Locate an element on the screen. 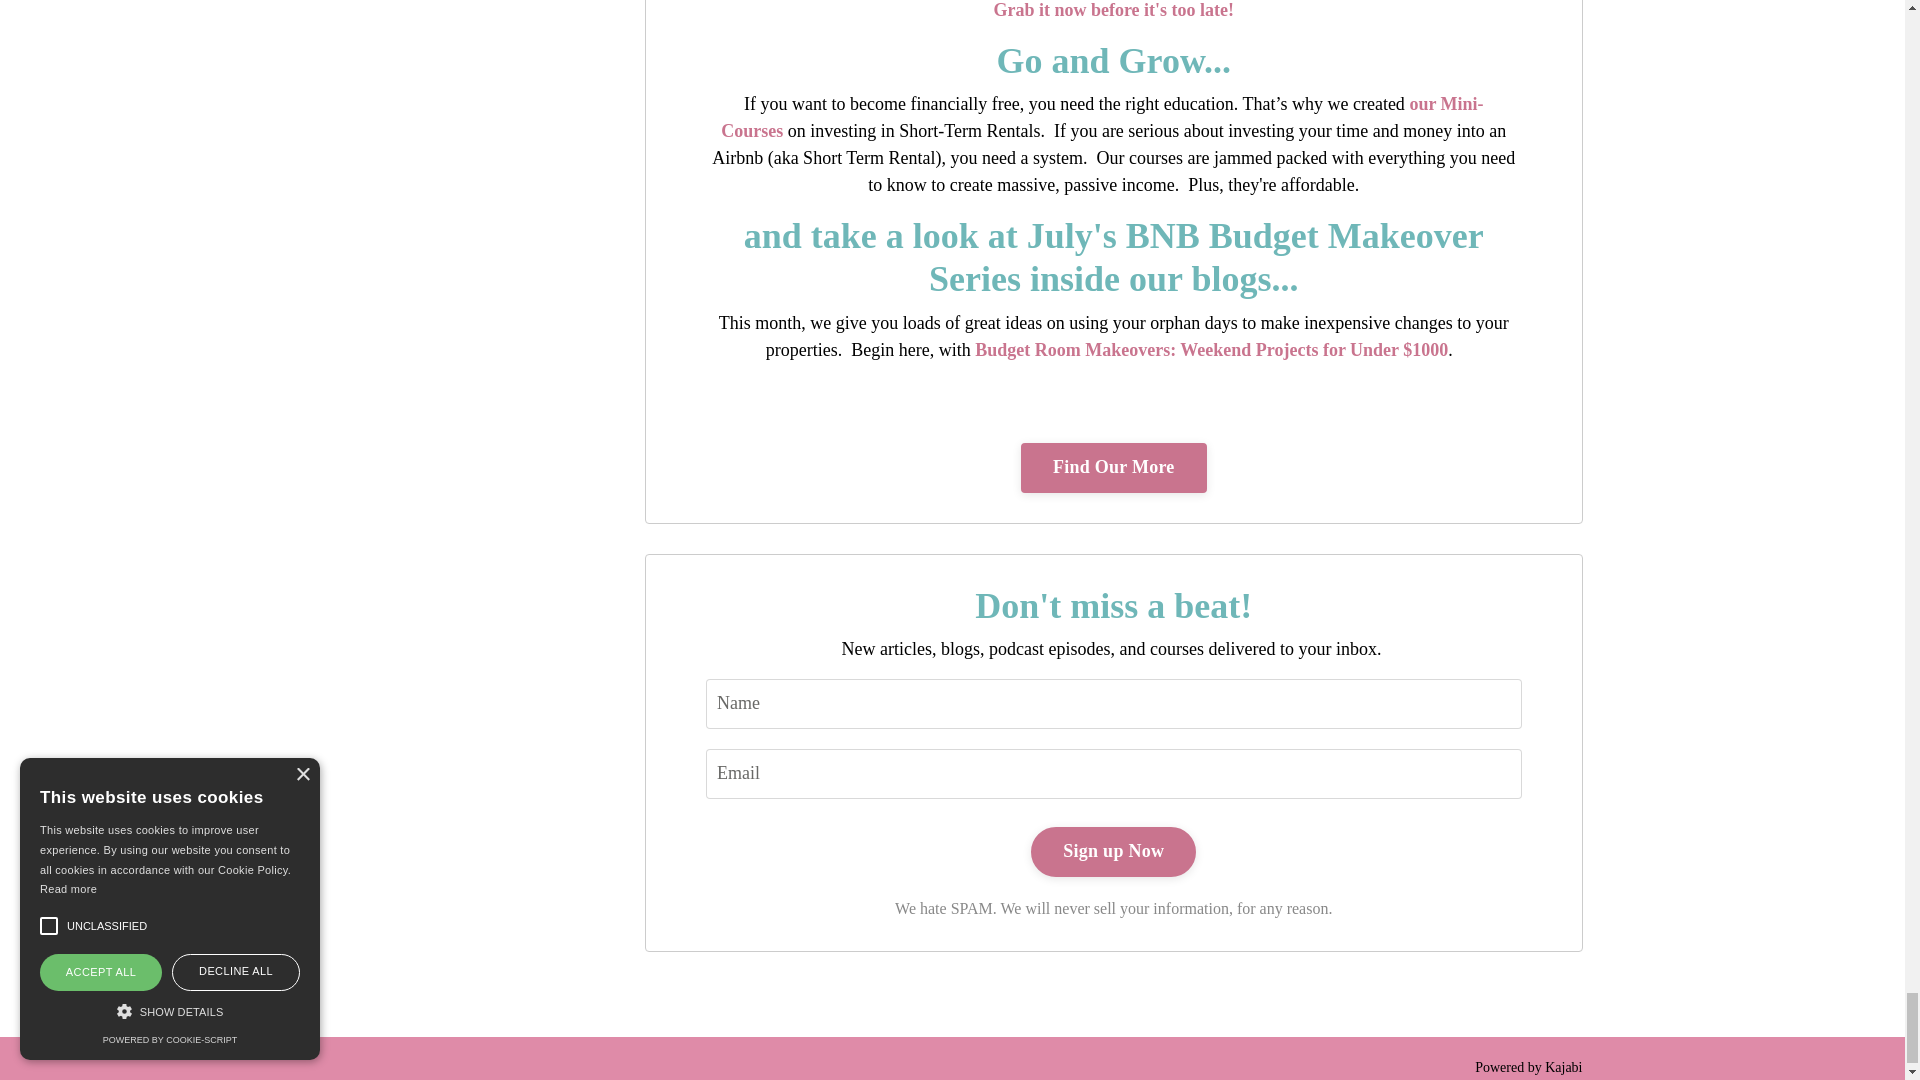 The image size is (1920, 1080).  our Mini-Courses is located at coordinates (1102, 117).